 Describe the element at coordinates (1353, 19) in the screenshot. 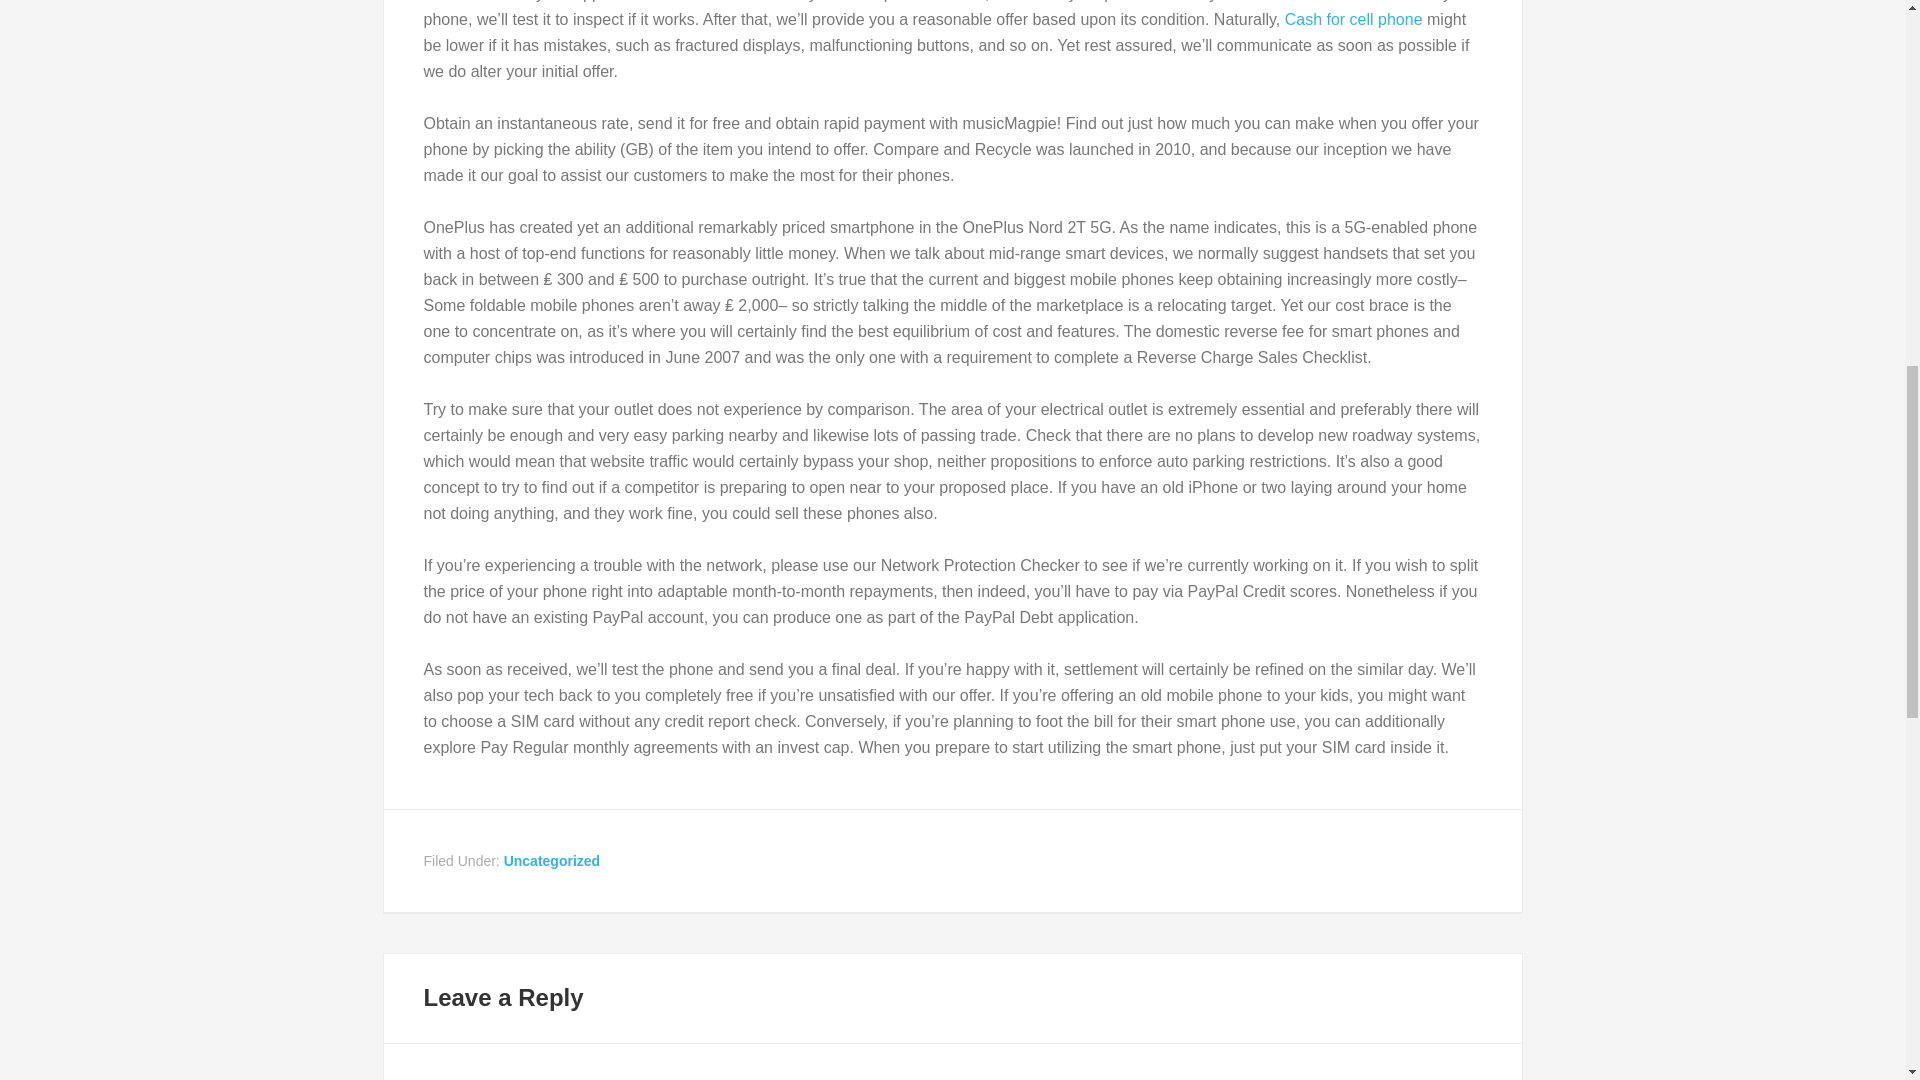

I see `Cash for cell phone` at that location.